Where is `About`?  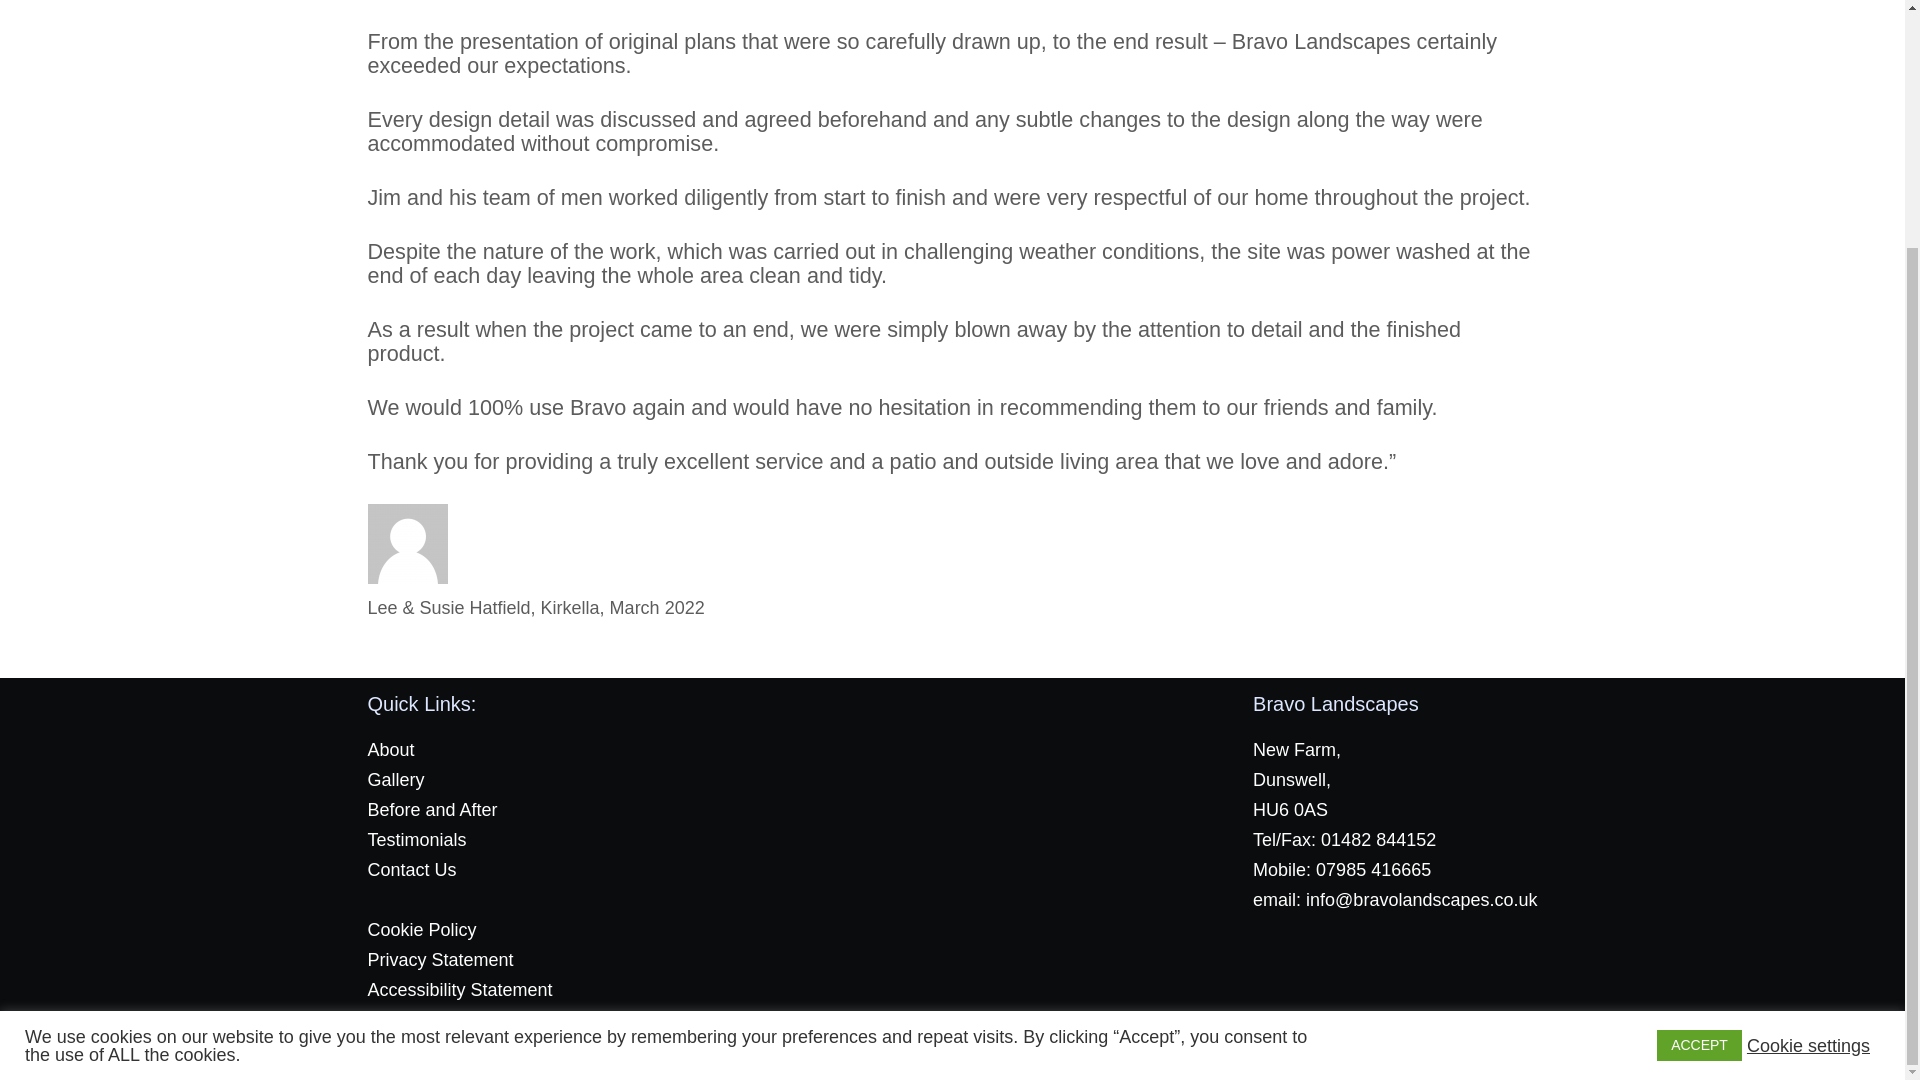
About is located at coordinates (391, 750).